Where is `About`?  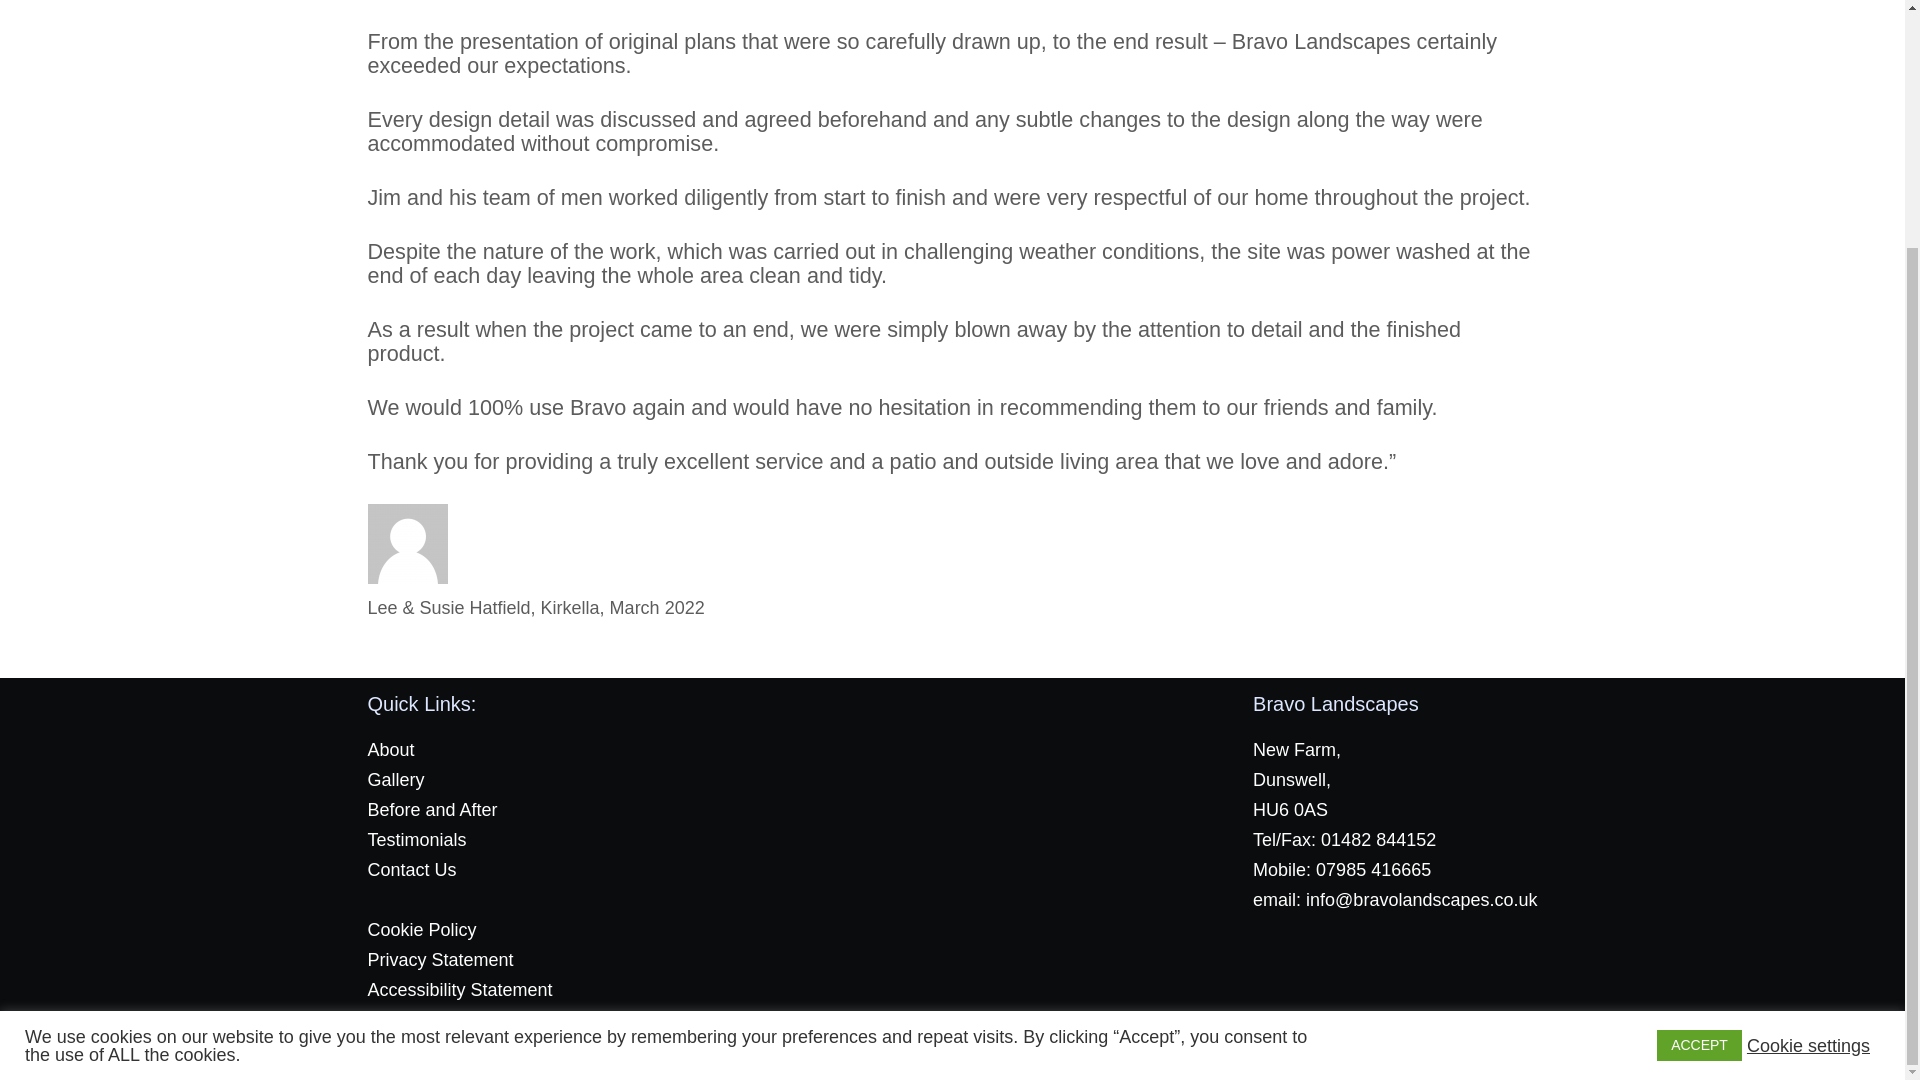
About is located at coordinates (391, 750).